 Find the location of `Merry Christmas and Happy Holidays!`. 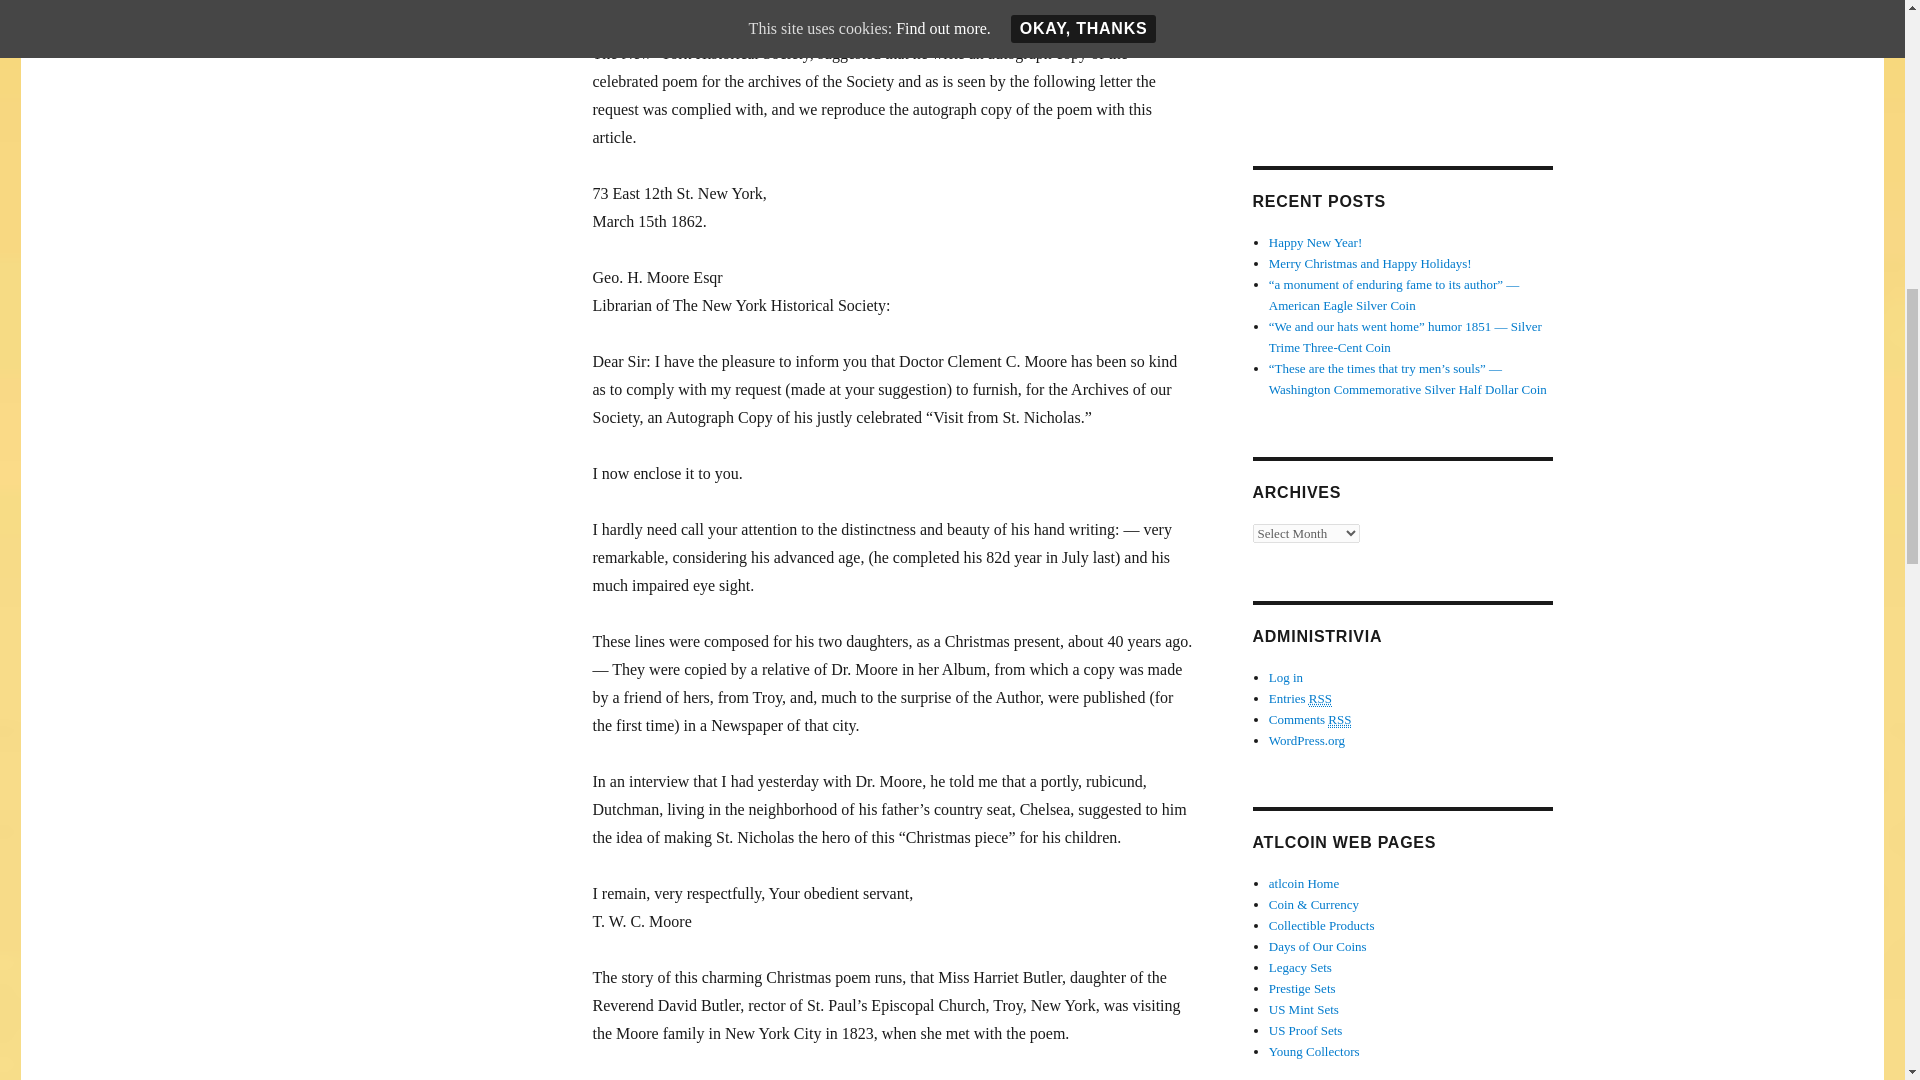

Merry Christmas and Happy Holidays! is located at coordinates (1370, 263).